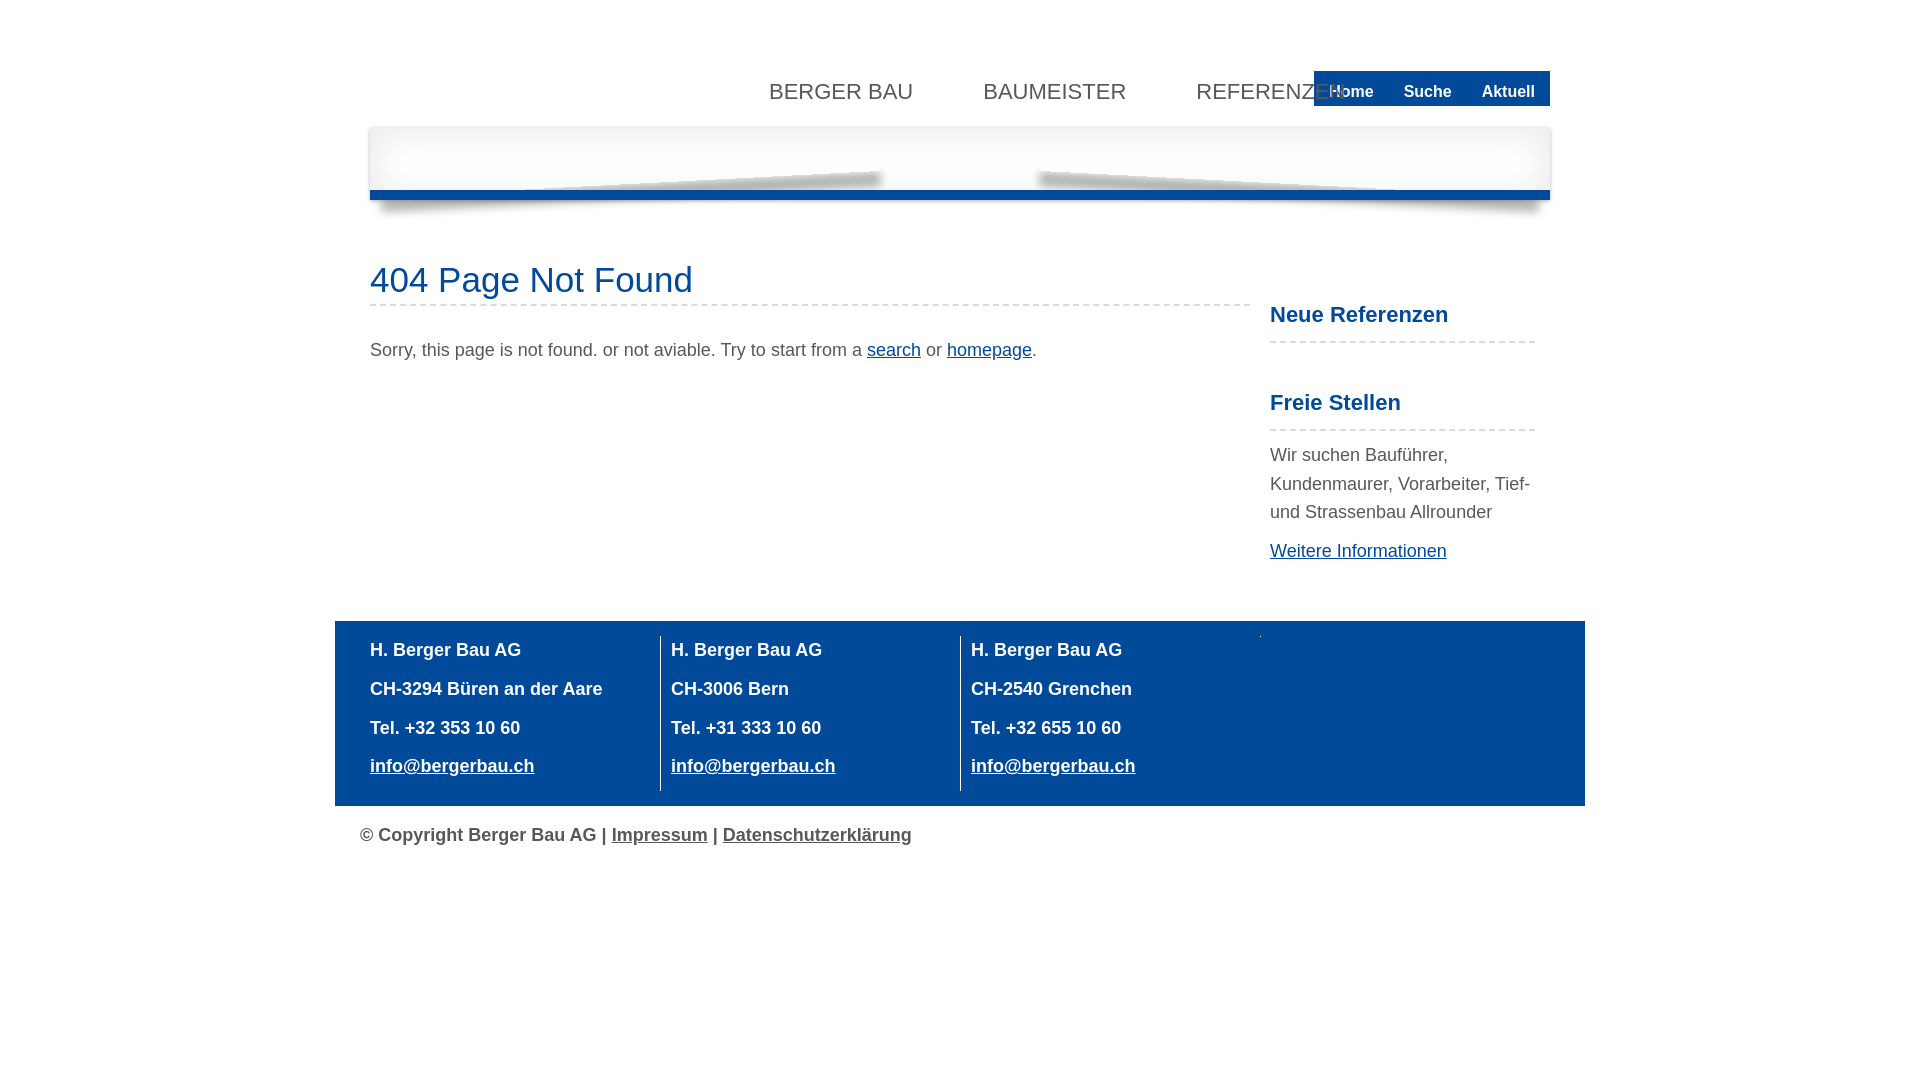 The image size is (1920, 1080). Describe the element at coordinates (452, 766) in the screenshot. I see `info@bergerbau.ch` at that location.